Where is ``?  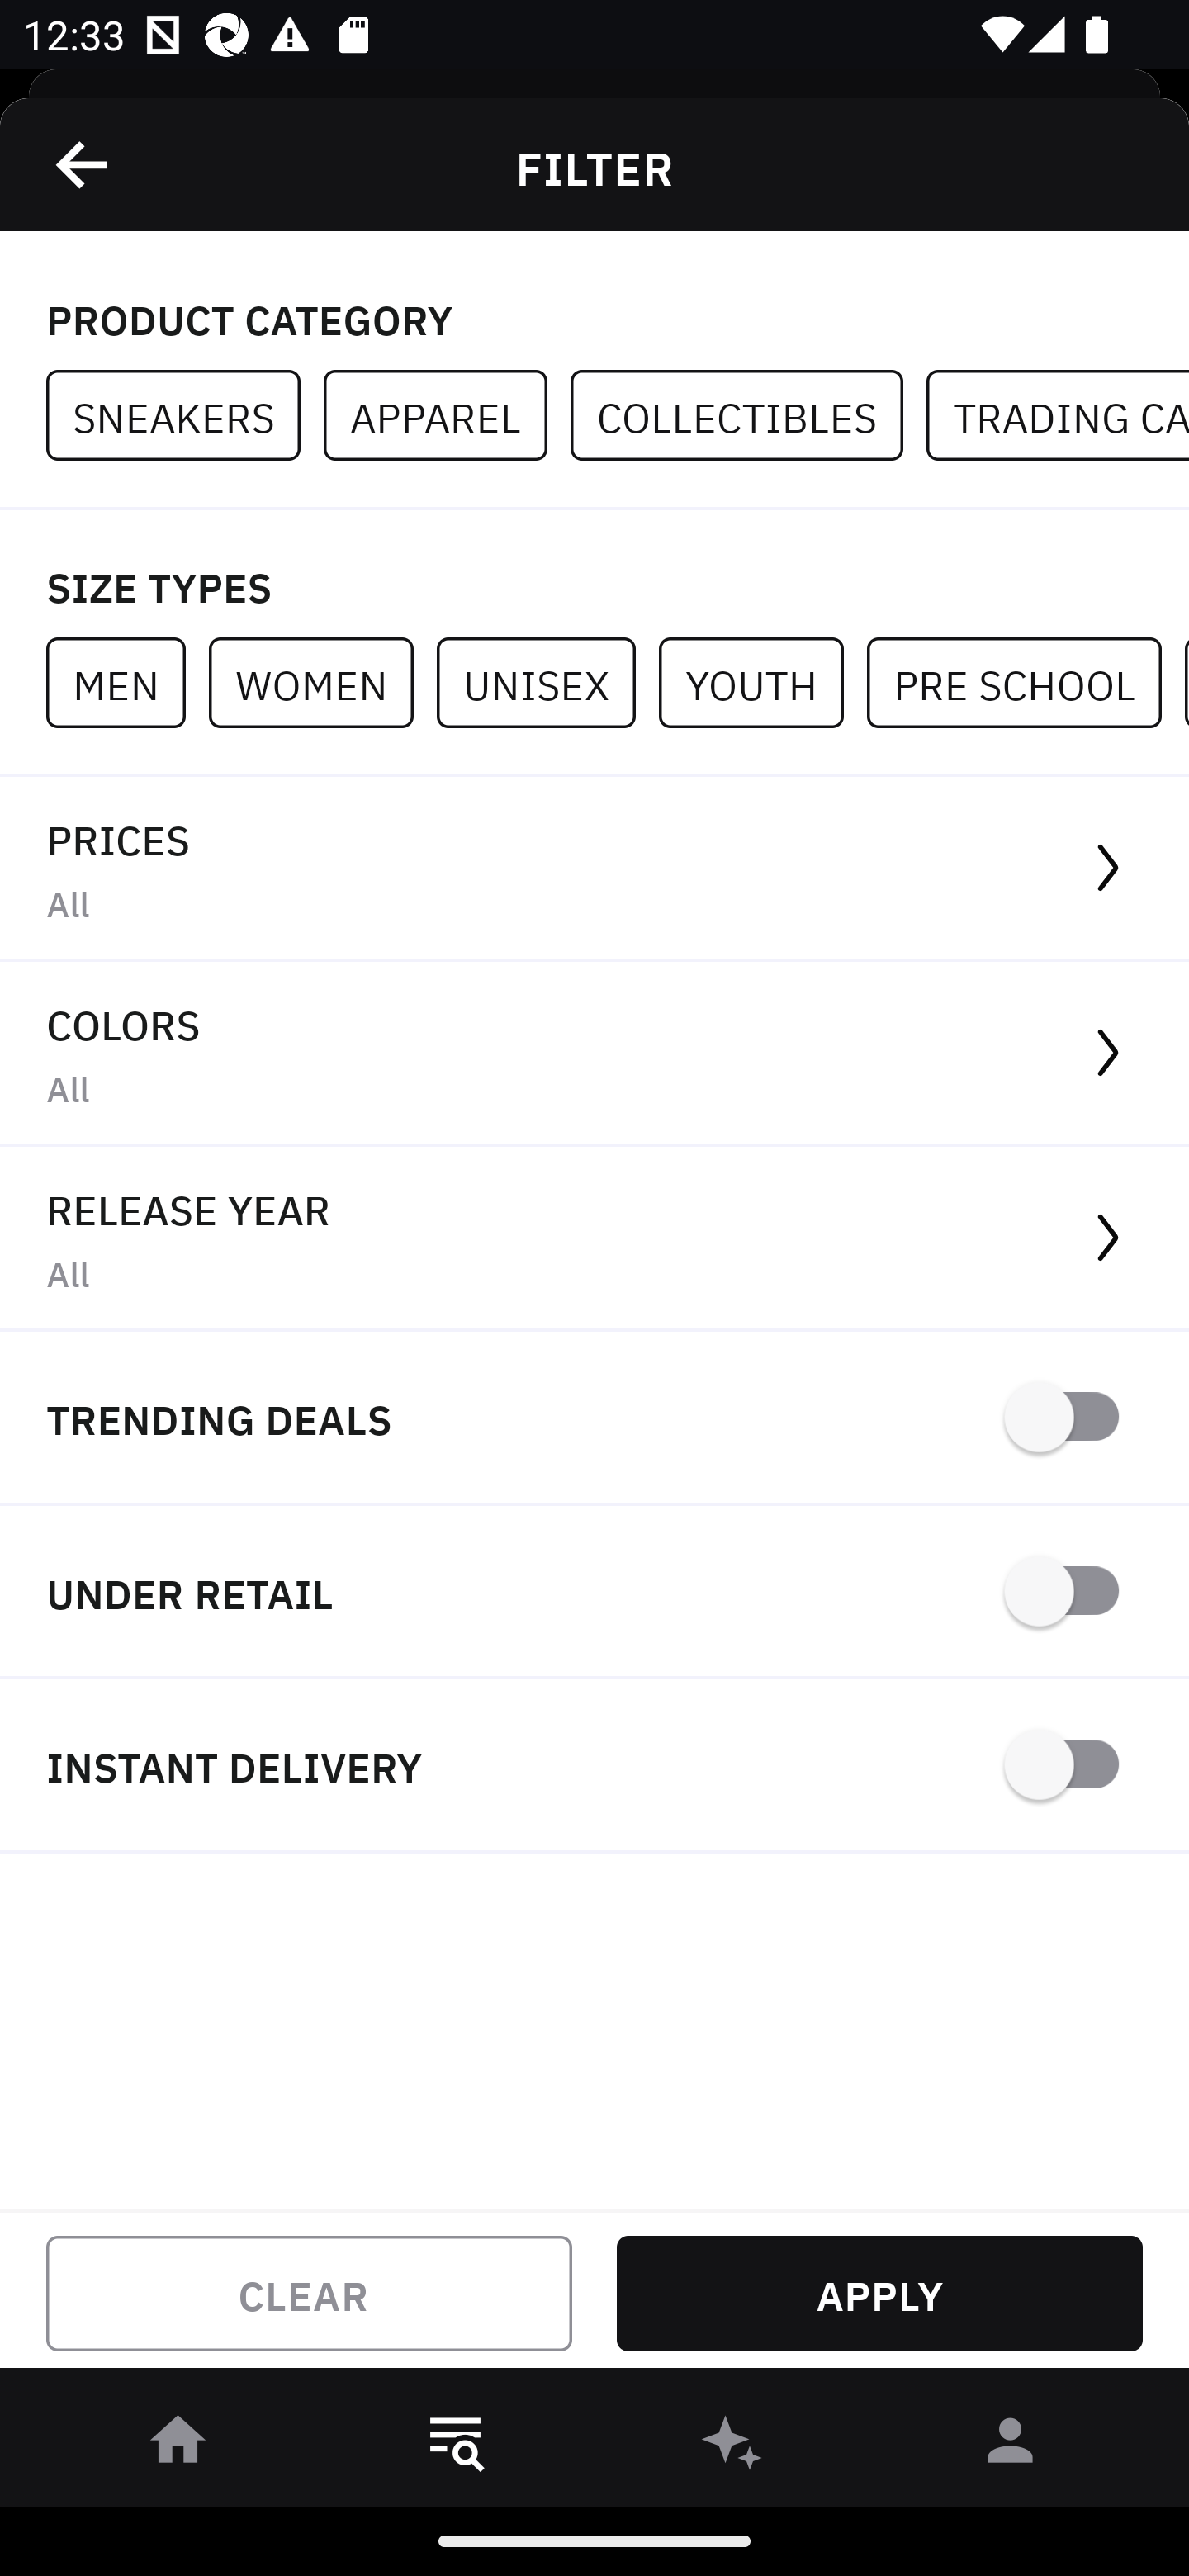
 is located at coordinates (83, 164).